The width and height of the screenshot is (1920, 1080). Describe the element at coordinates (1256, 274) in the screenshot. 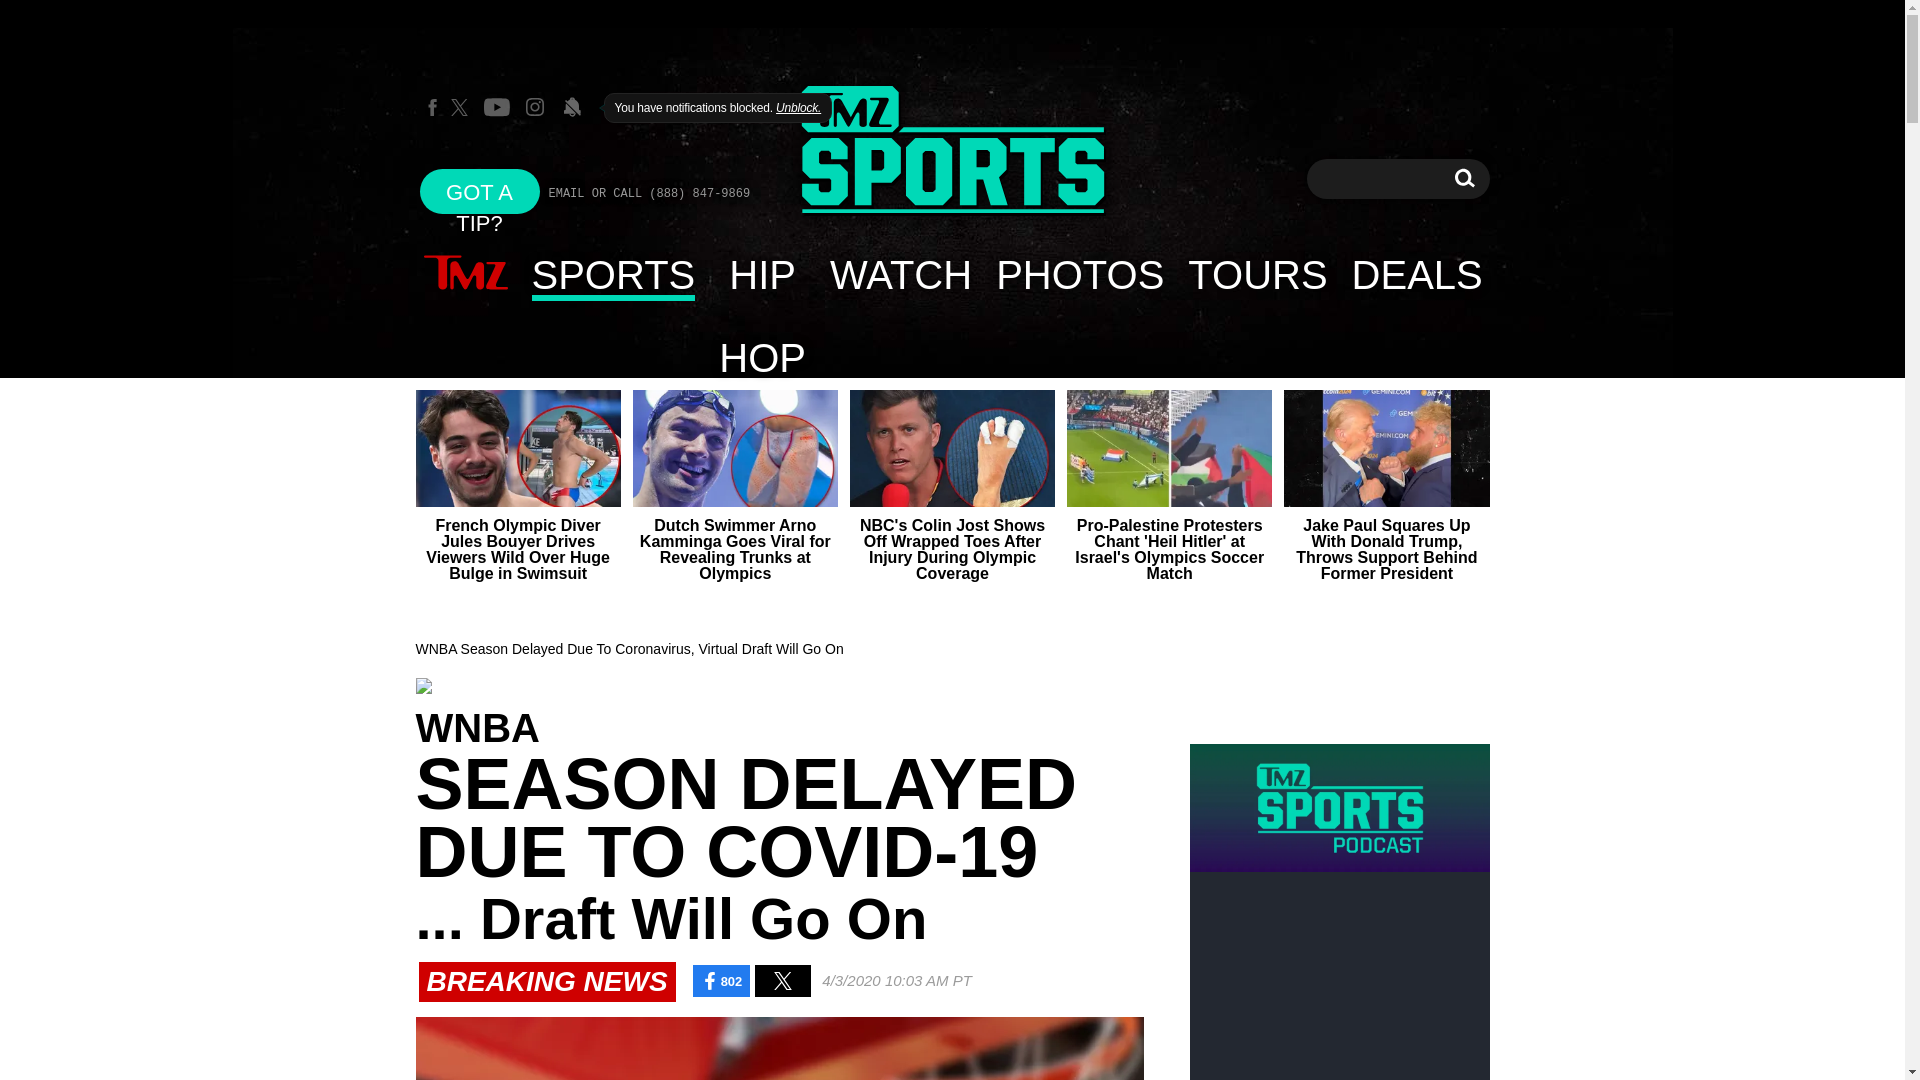

I see `TOURS` at that location.